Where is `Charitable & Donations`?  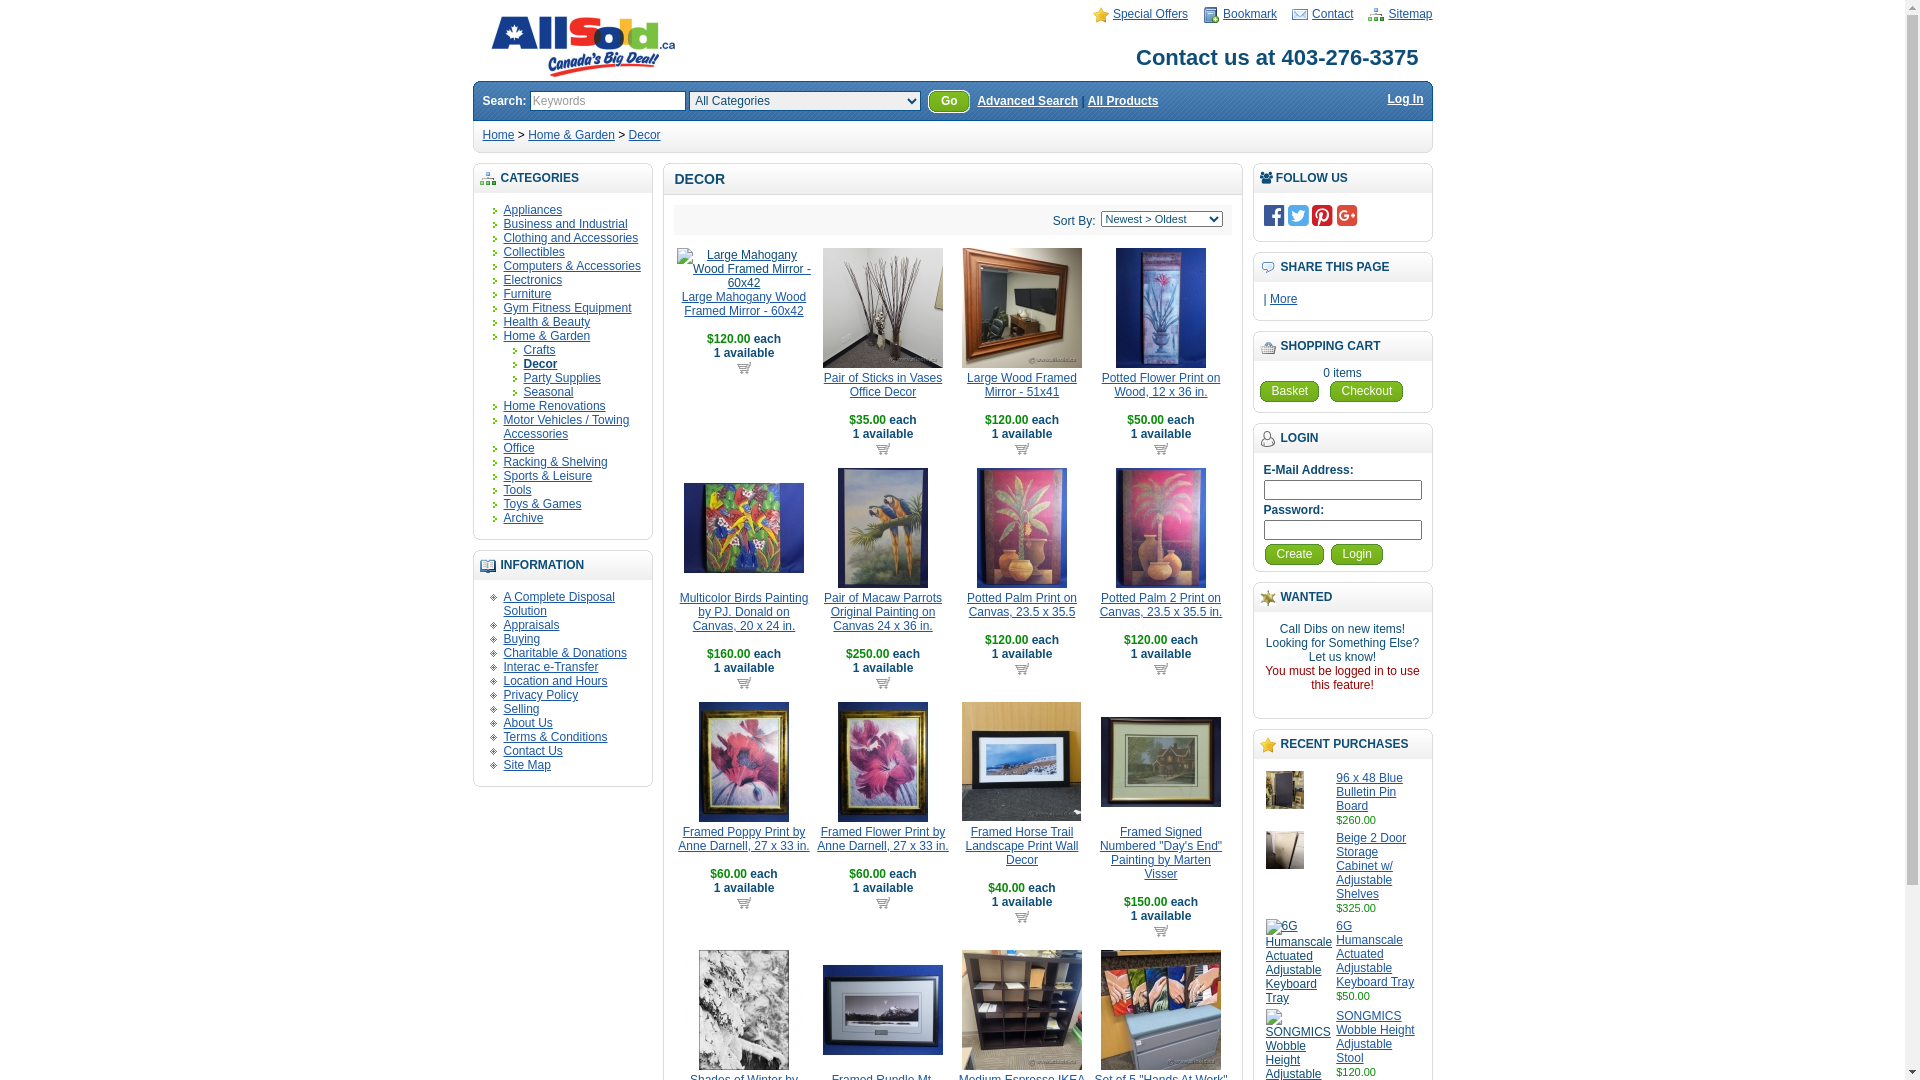 Charitable & Donations is located at coordinates (566, 653).